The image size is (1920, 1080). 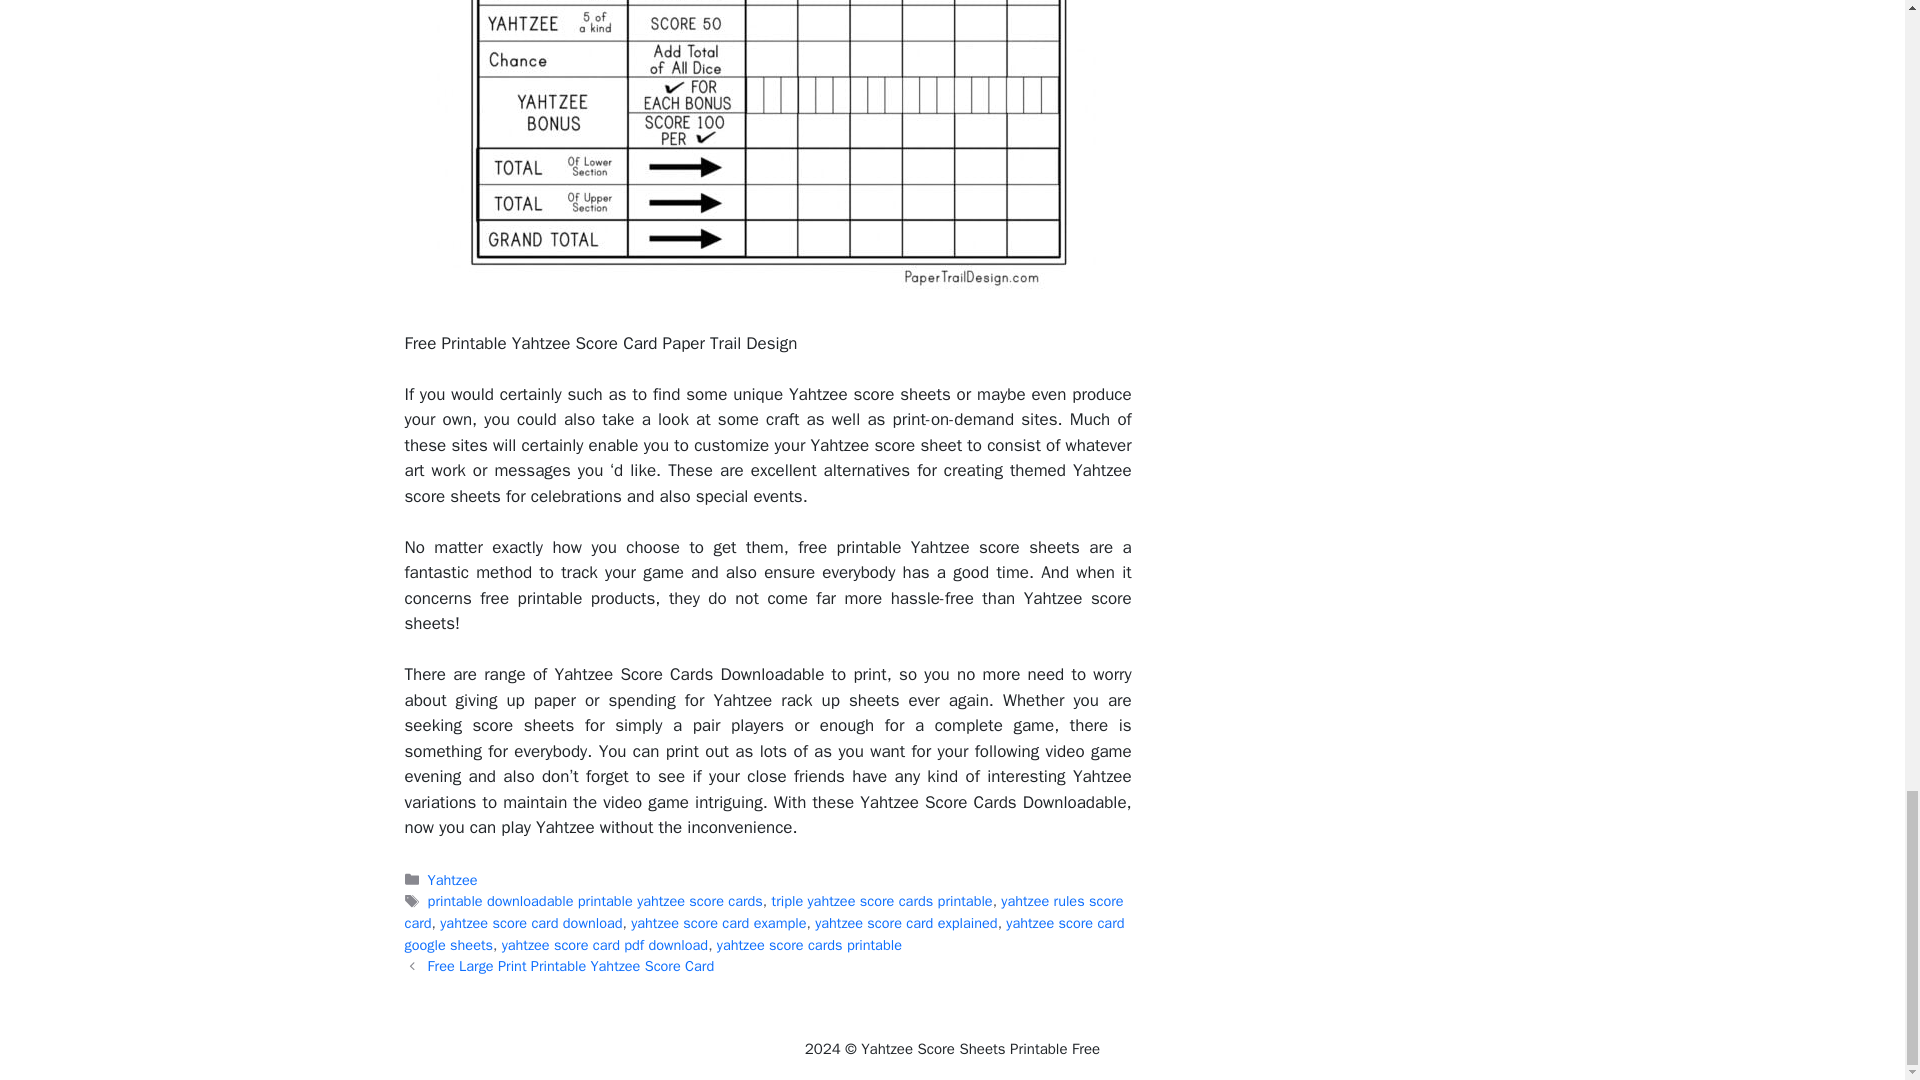 I want to click on yahtzee score card example, so click(x=718, y=922).